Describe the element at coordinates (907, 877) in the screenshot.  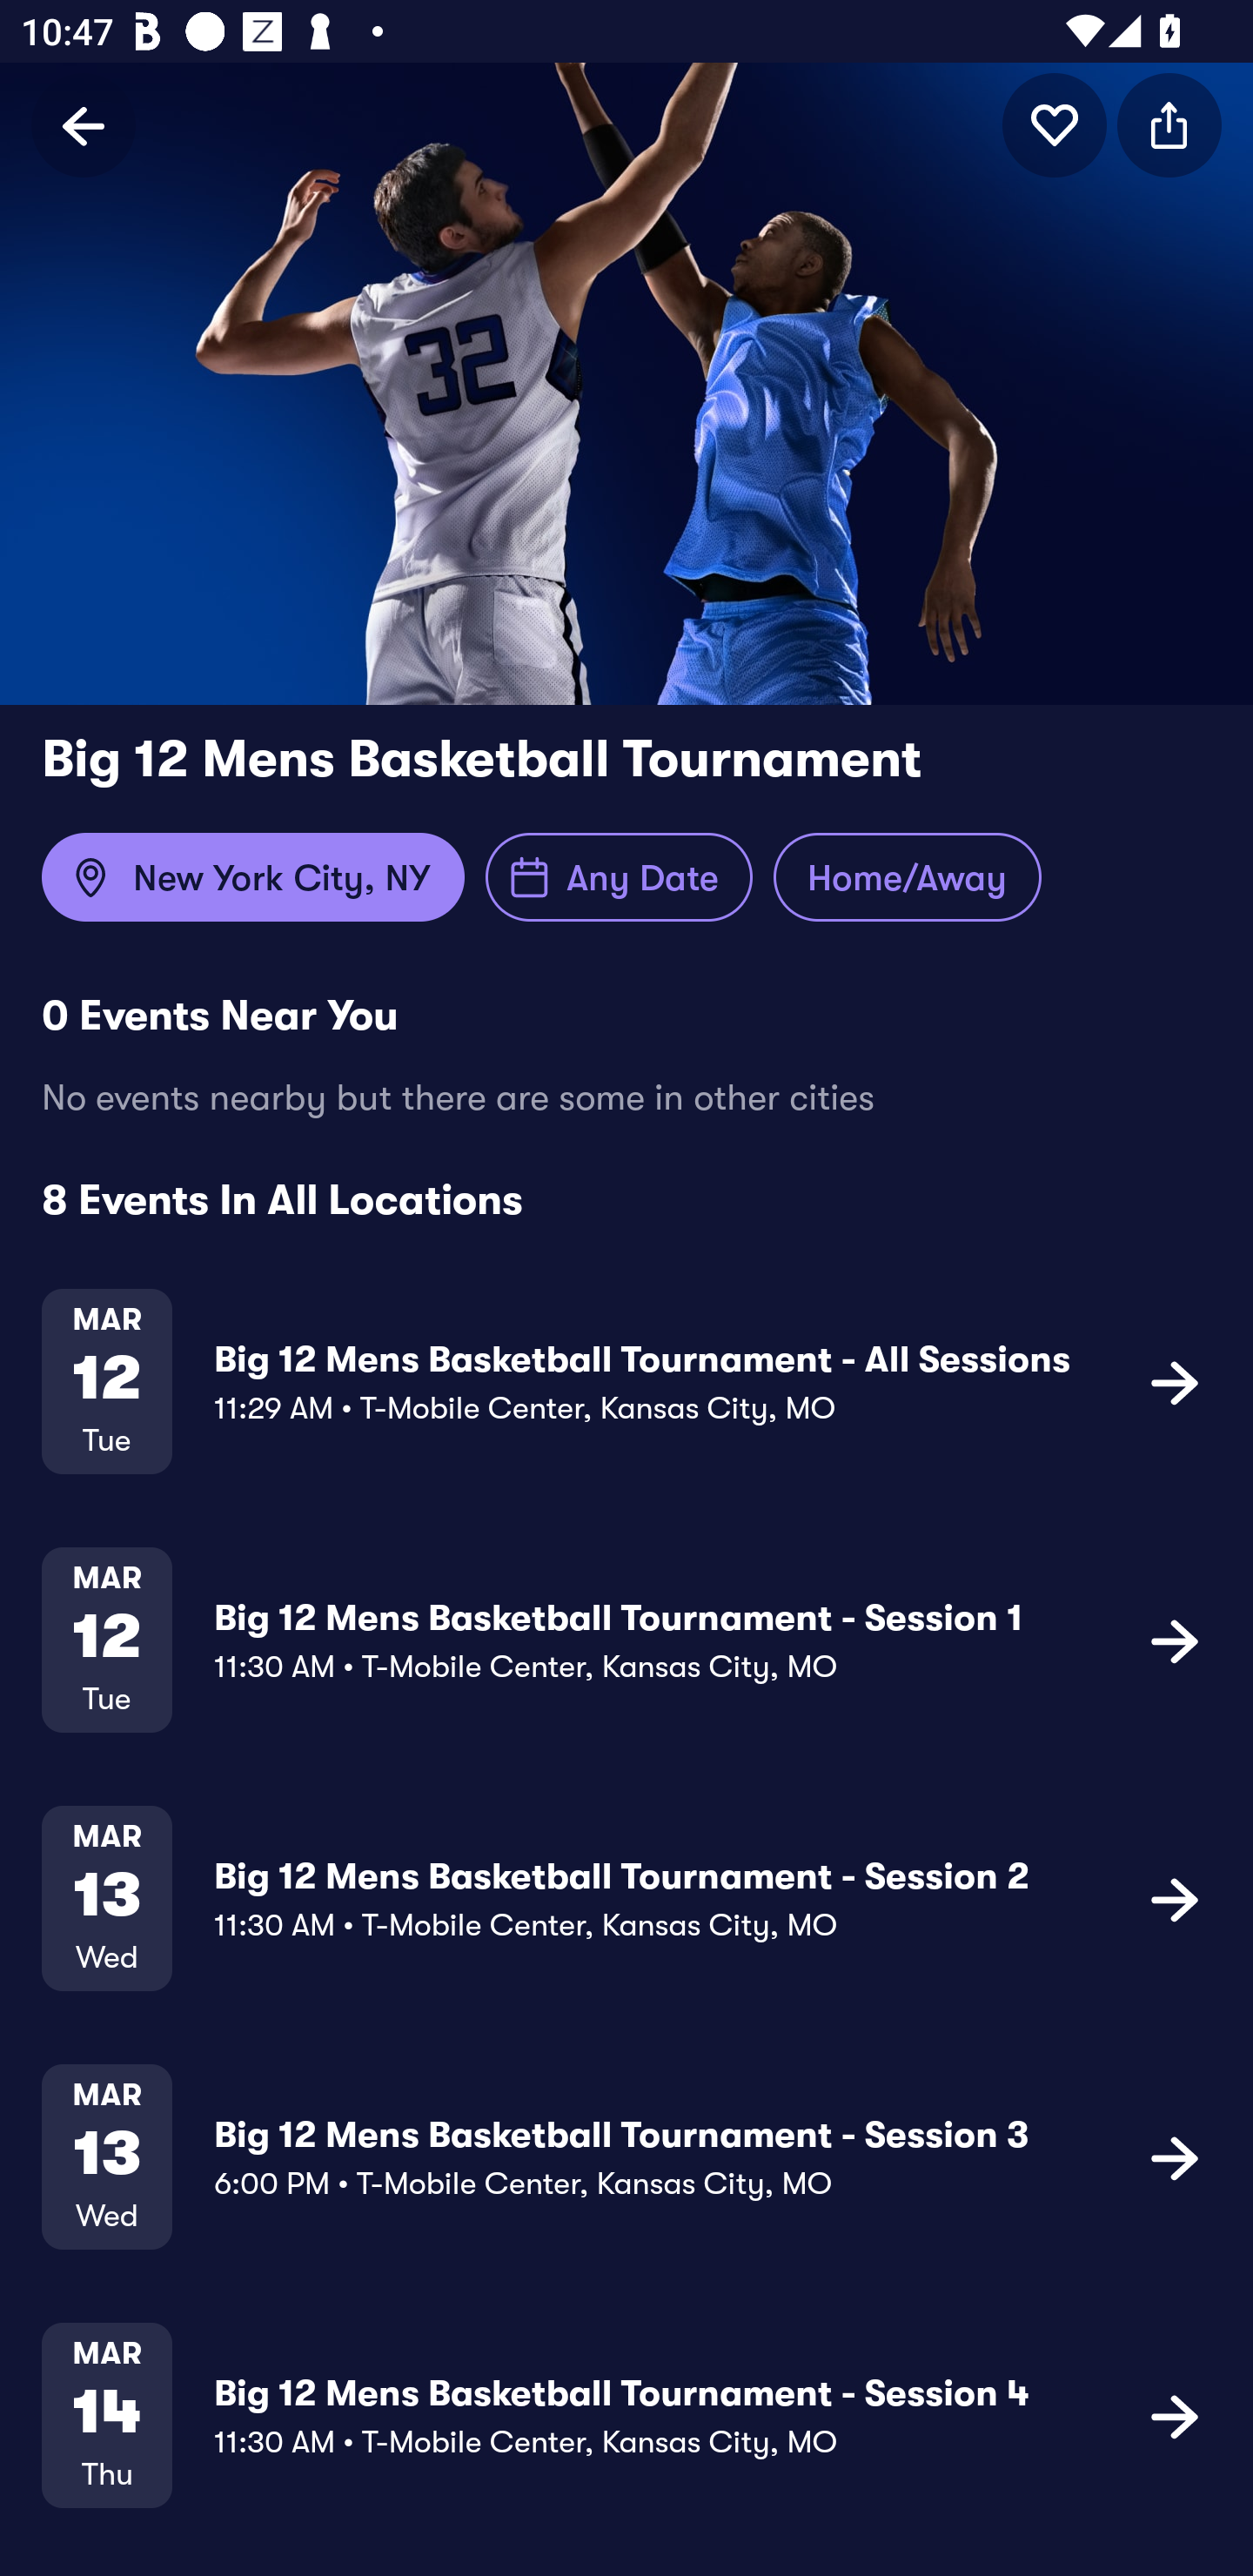
I see `Home/Away` at that location.